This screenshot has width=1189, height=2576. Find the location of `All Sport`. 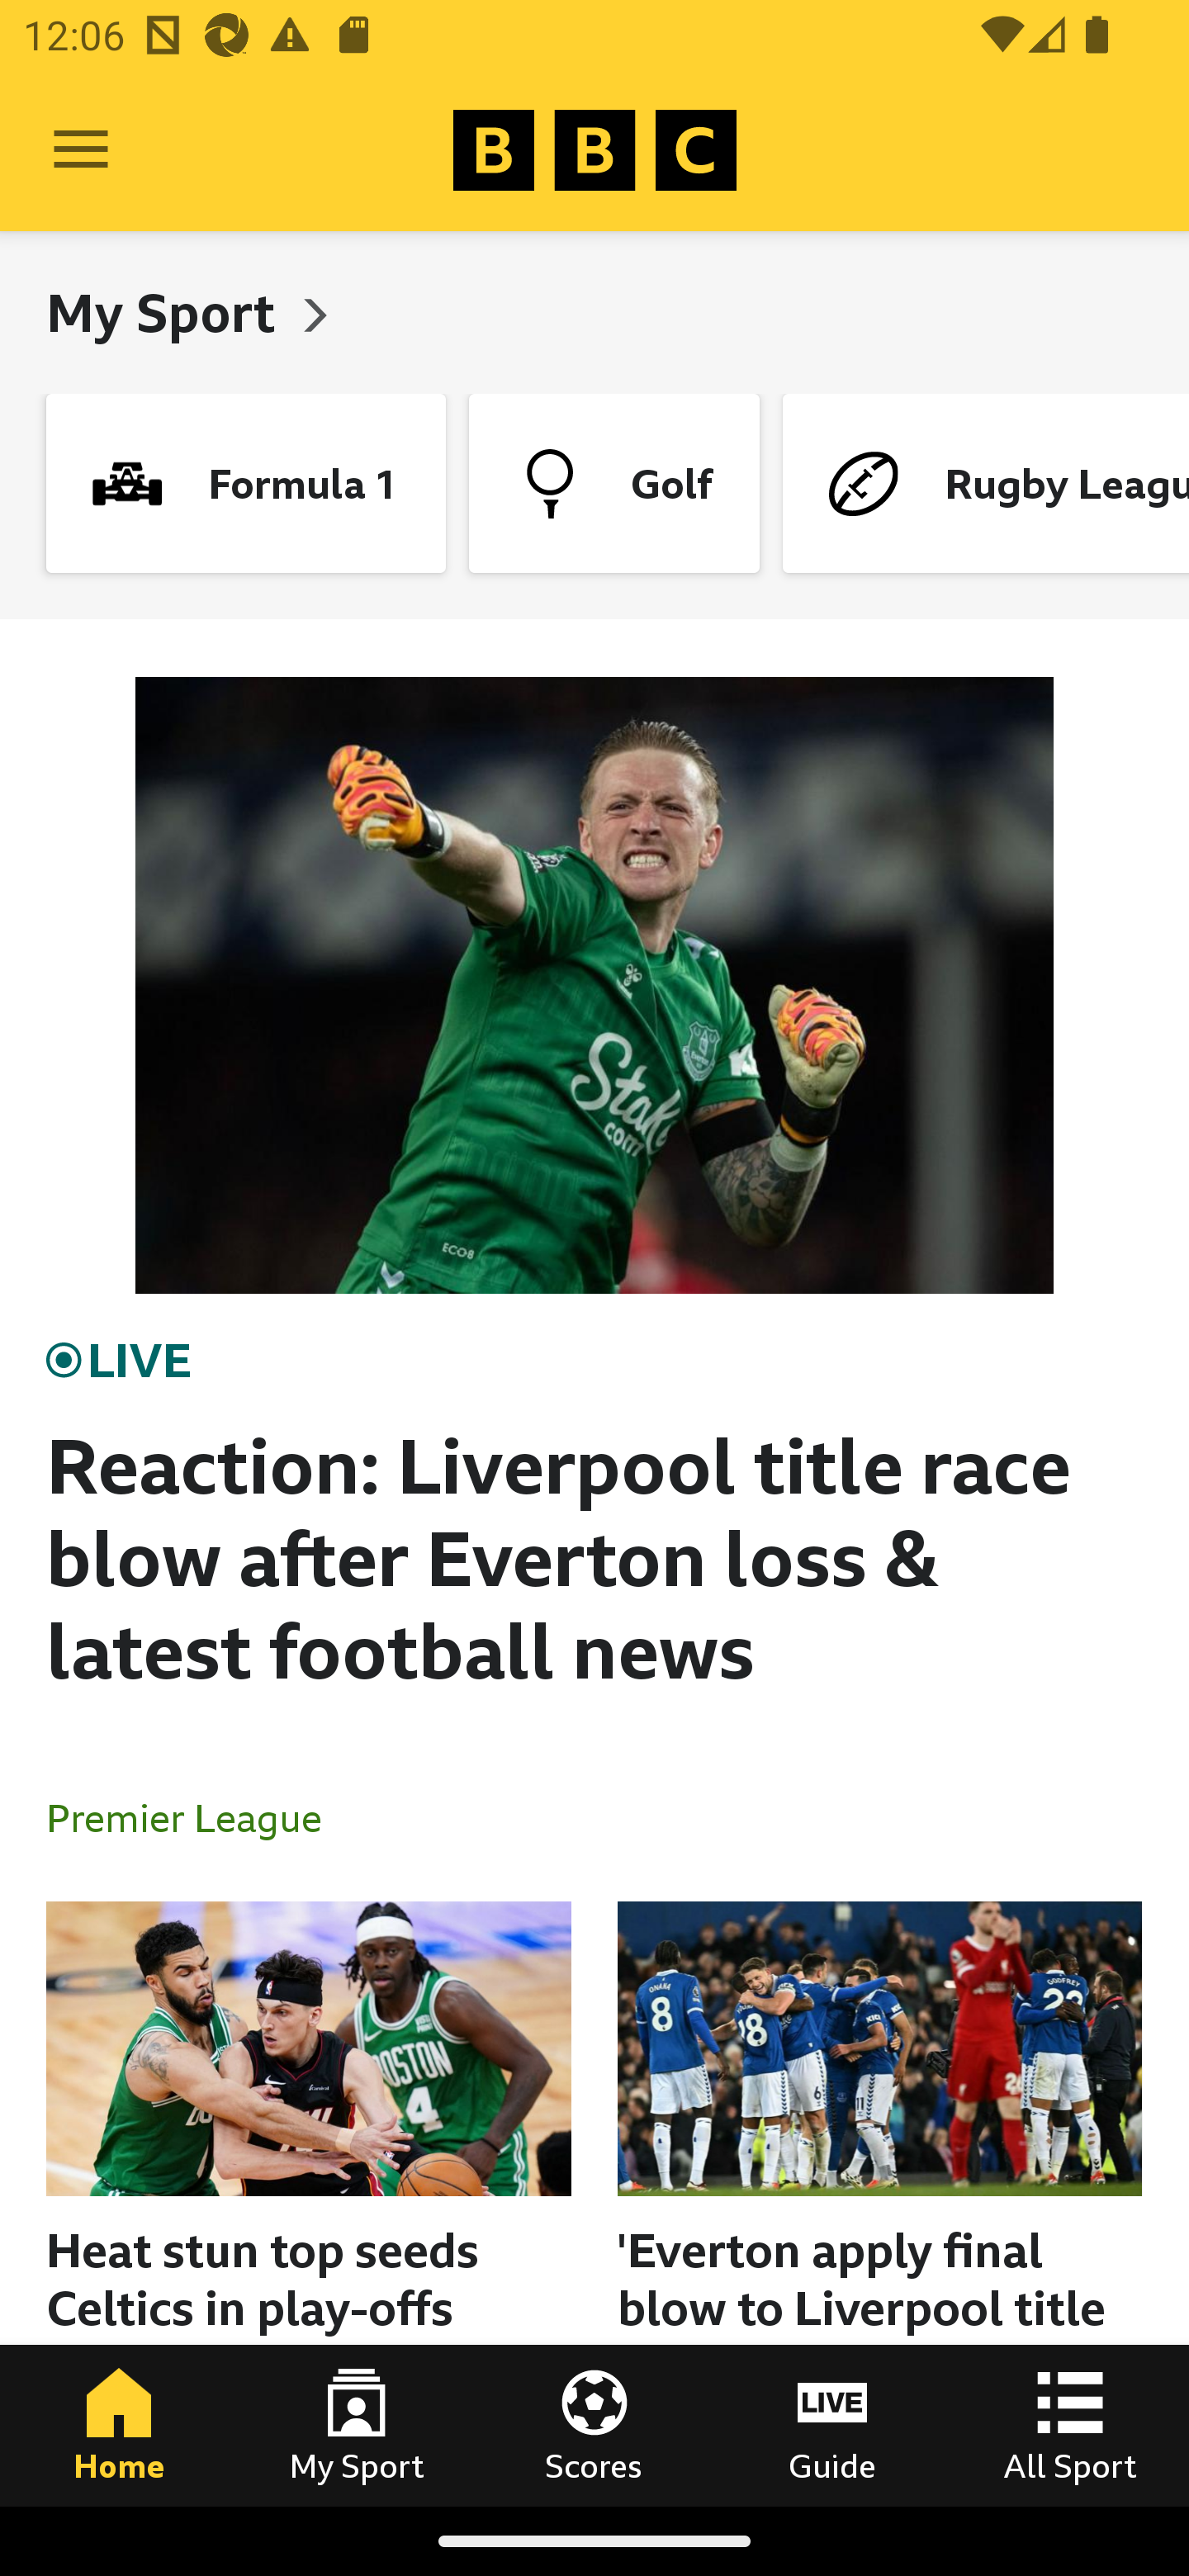

All Sport is located at coordinates (1070, 2425).